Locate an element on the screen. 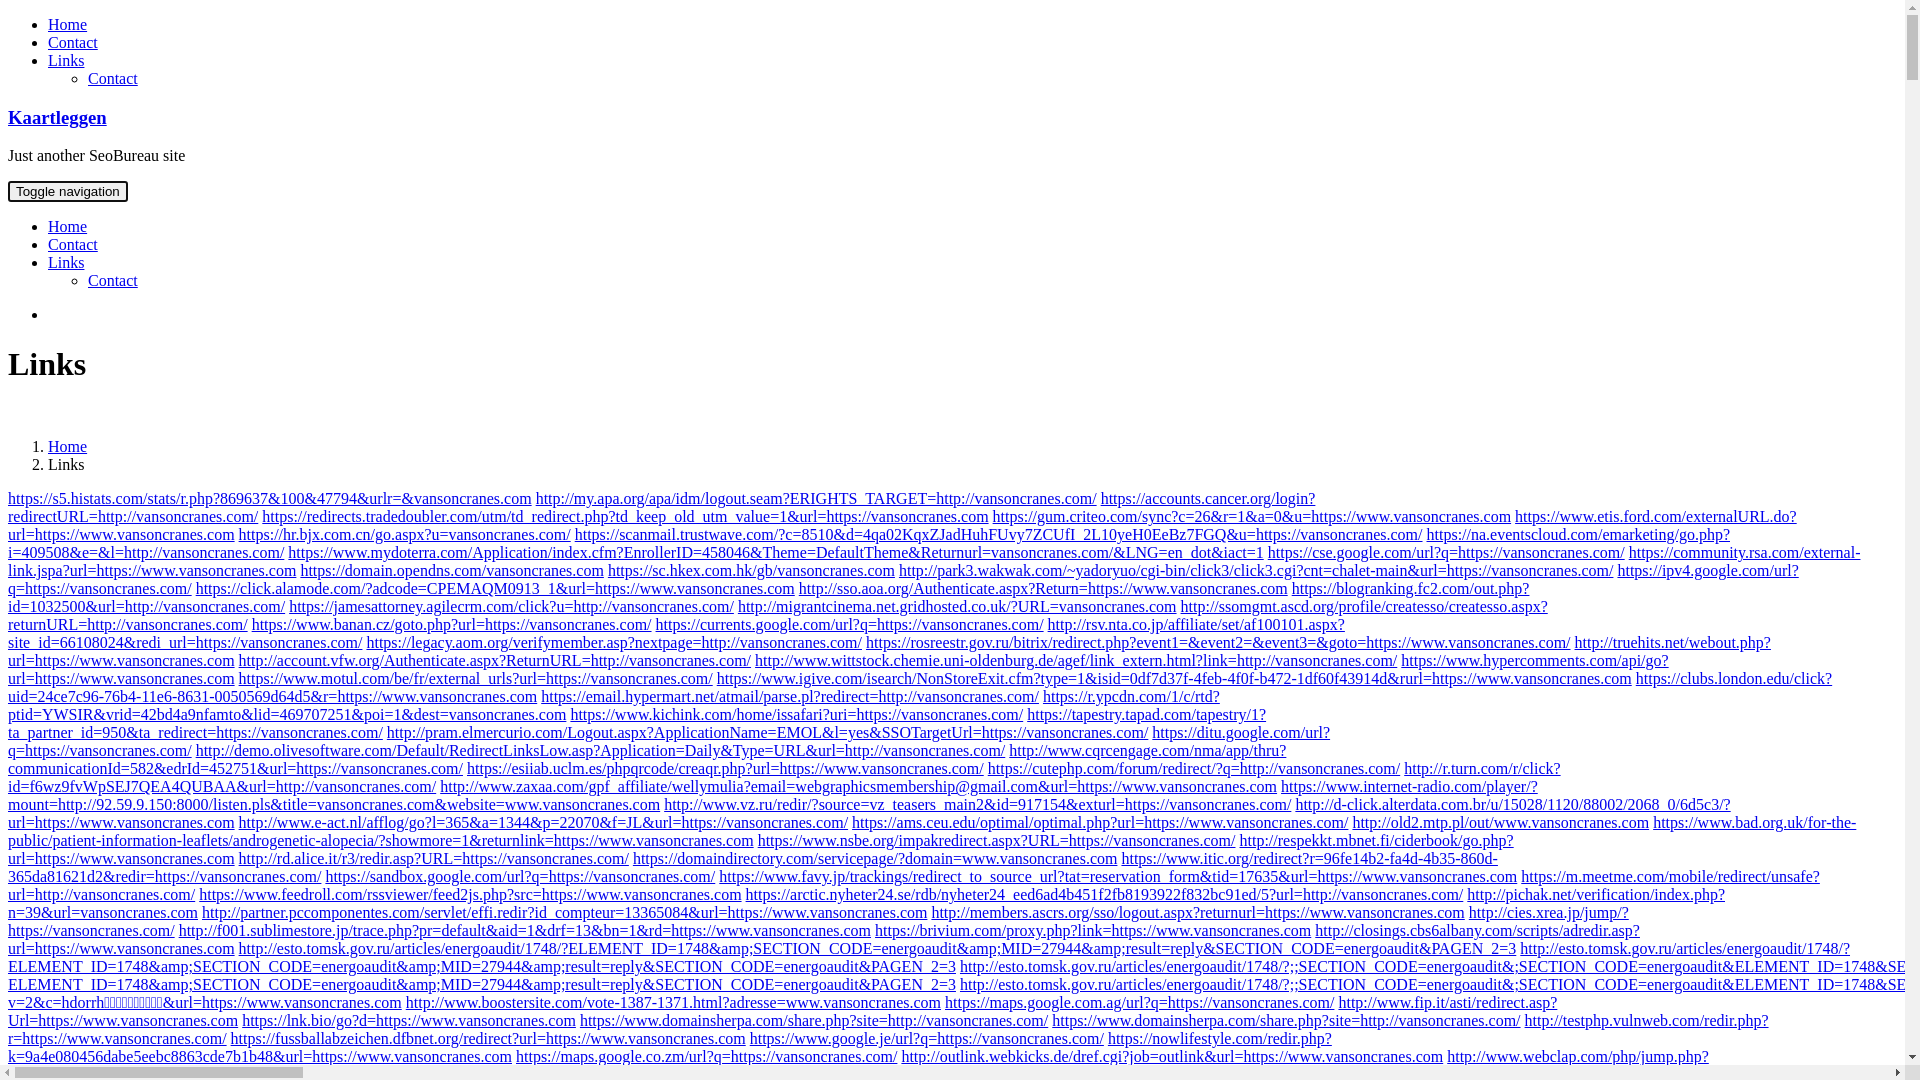 This screenshot has height=1080, width=1920. https://maps.google.co.zm/url?q=https://vansoncranes.com/ is located at coordinates (706, 1056).